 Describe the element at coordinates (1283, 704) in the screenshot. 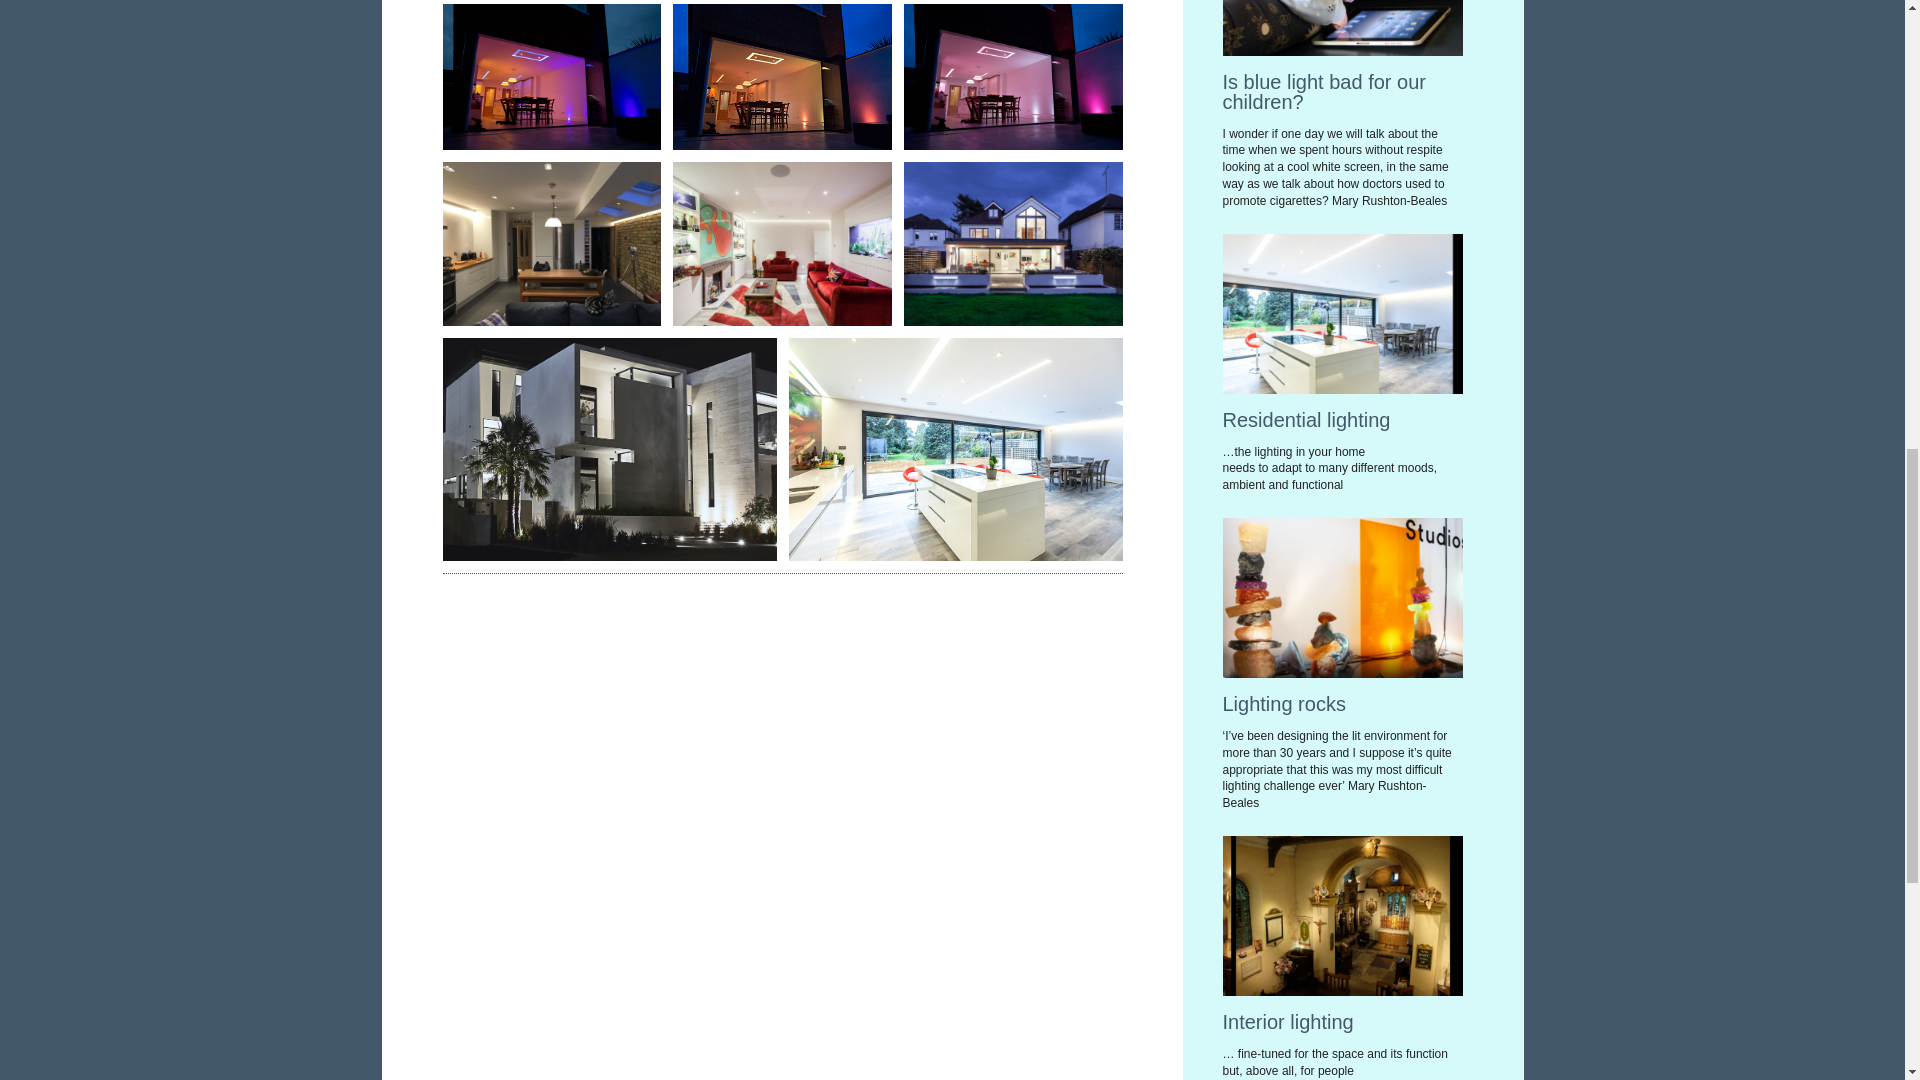

I see `Lighting rocks` at that location.